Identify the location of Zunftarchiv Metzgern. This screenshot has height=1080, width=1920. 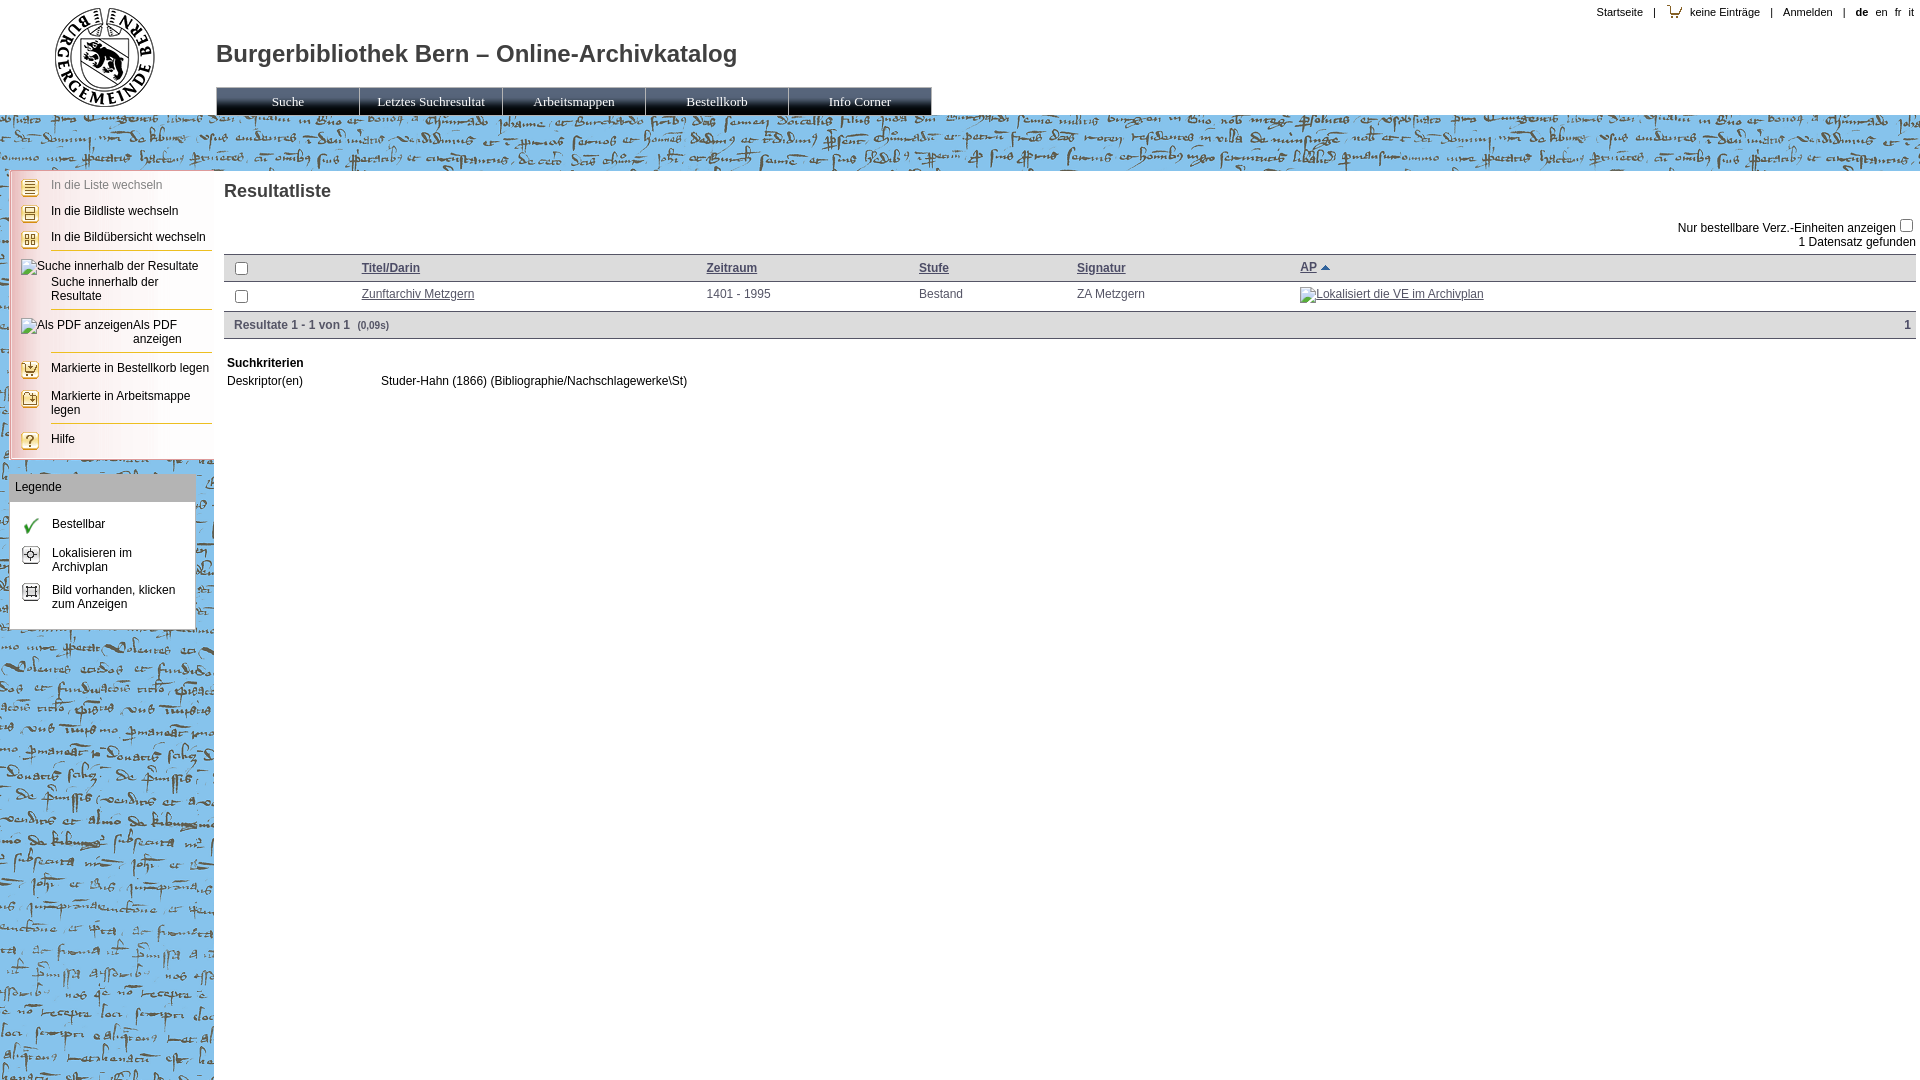
(418, 294).